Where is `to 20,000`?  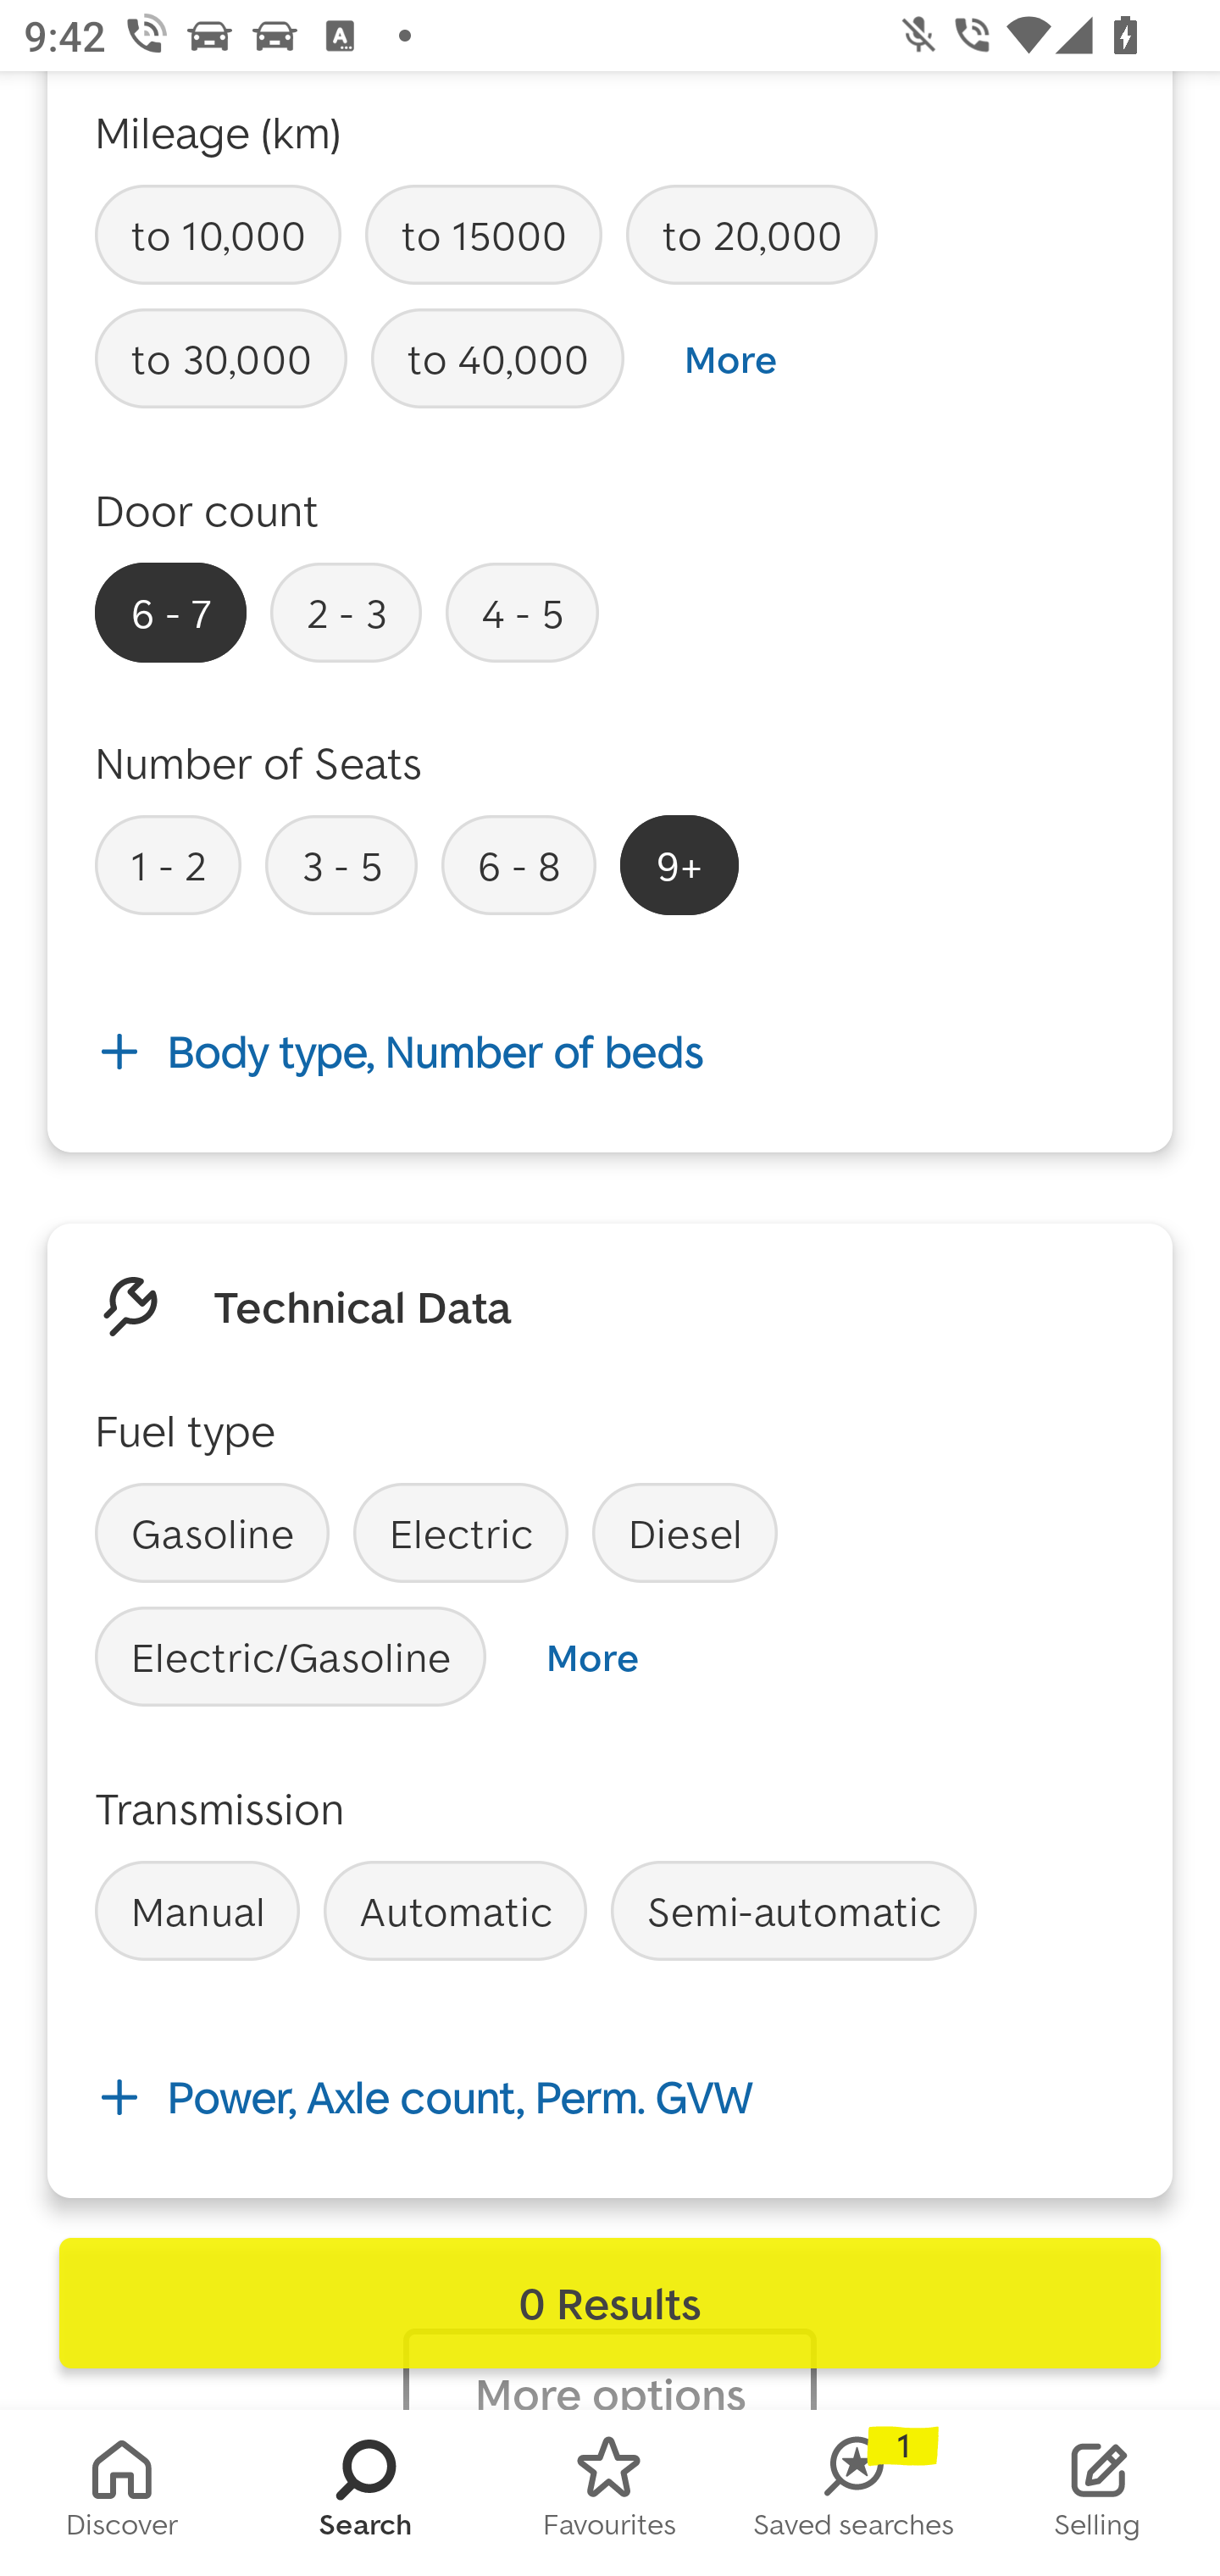
to 20,000 is located at coordinates (751, 236).